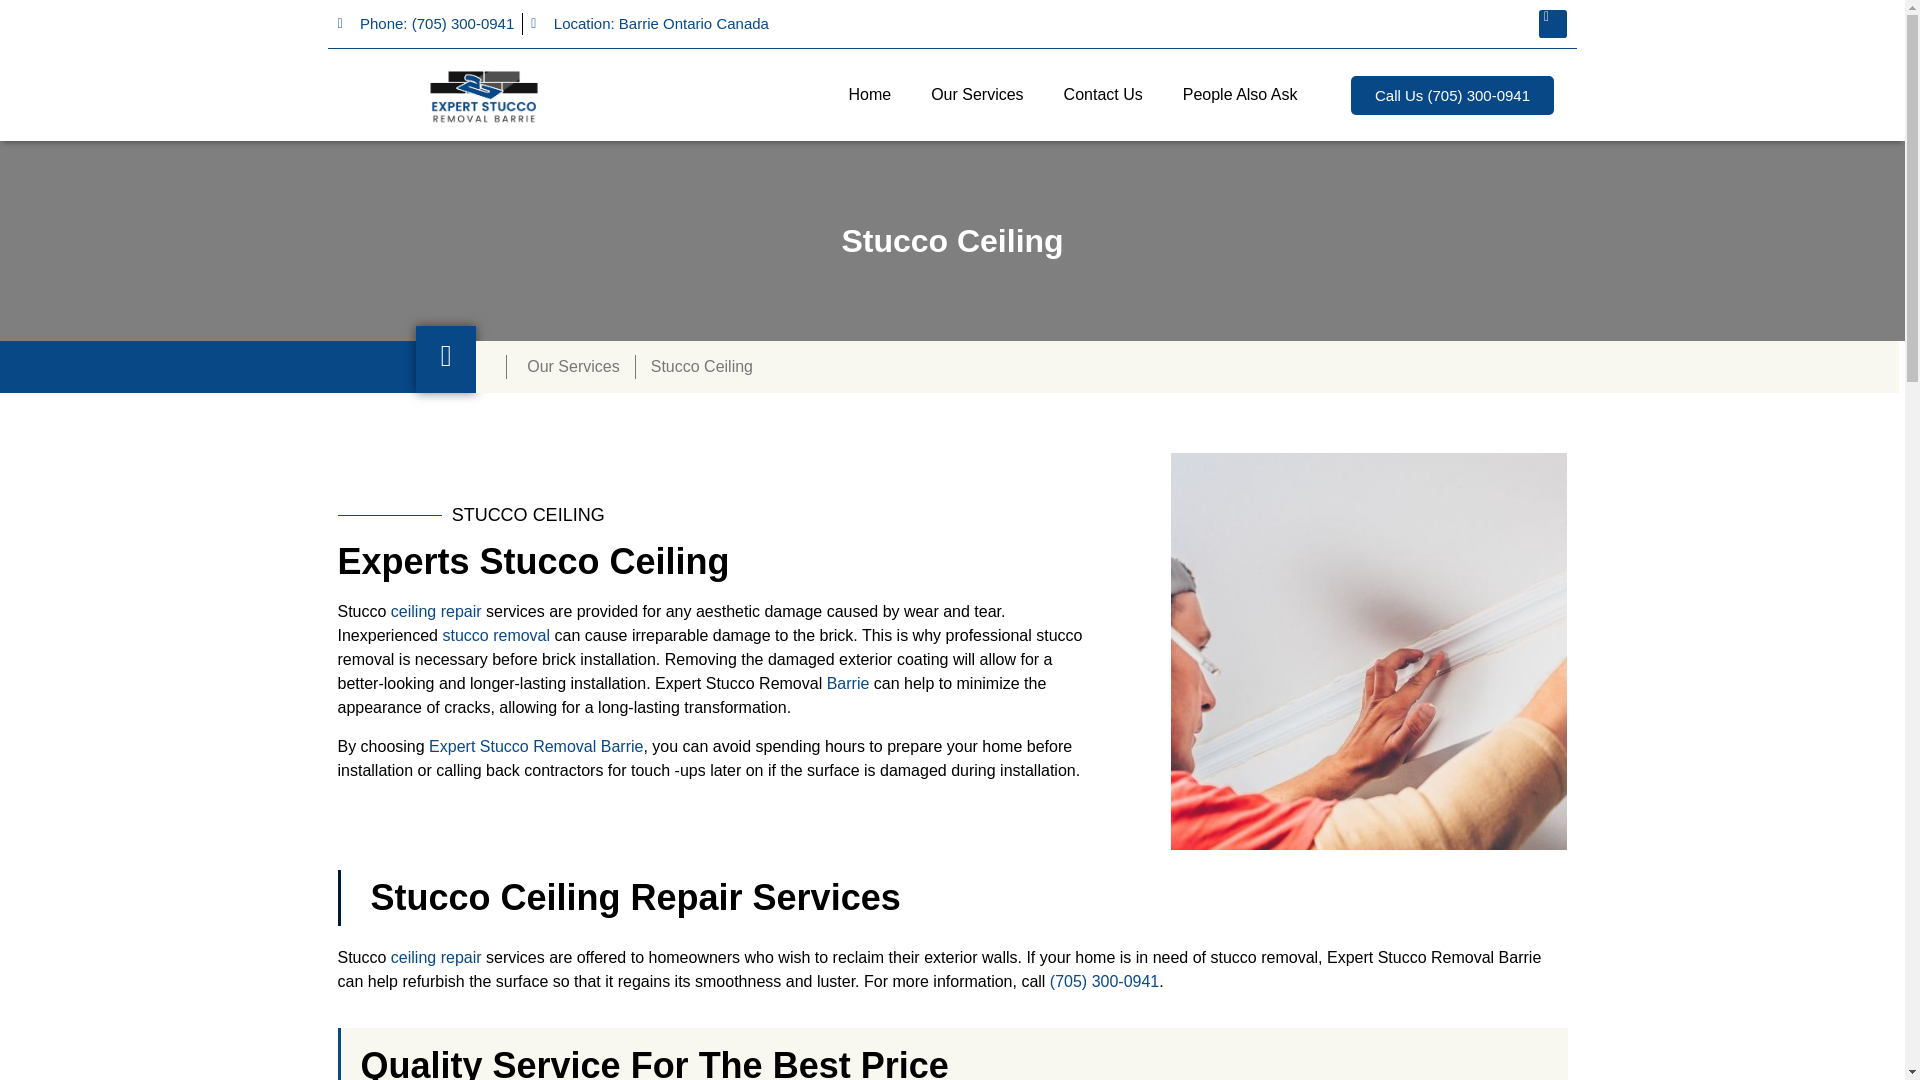  Describe the element at coordinates (1240, 94) in the screenshot. I see `People Also Ask` at that location.